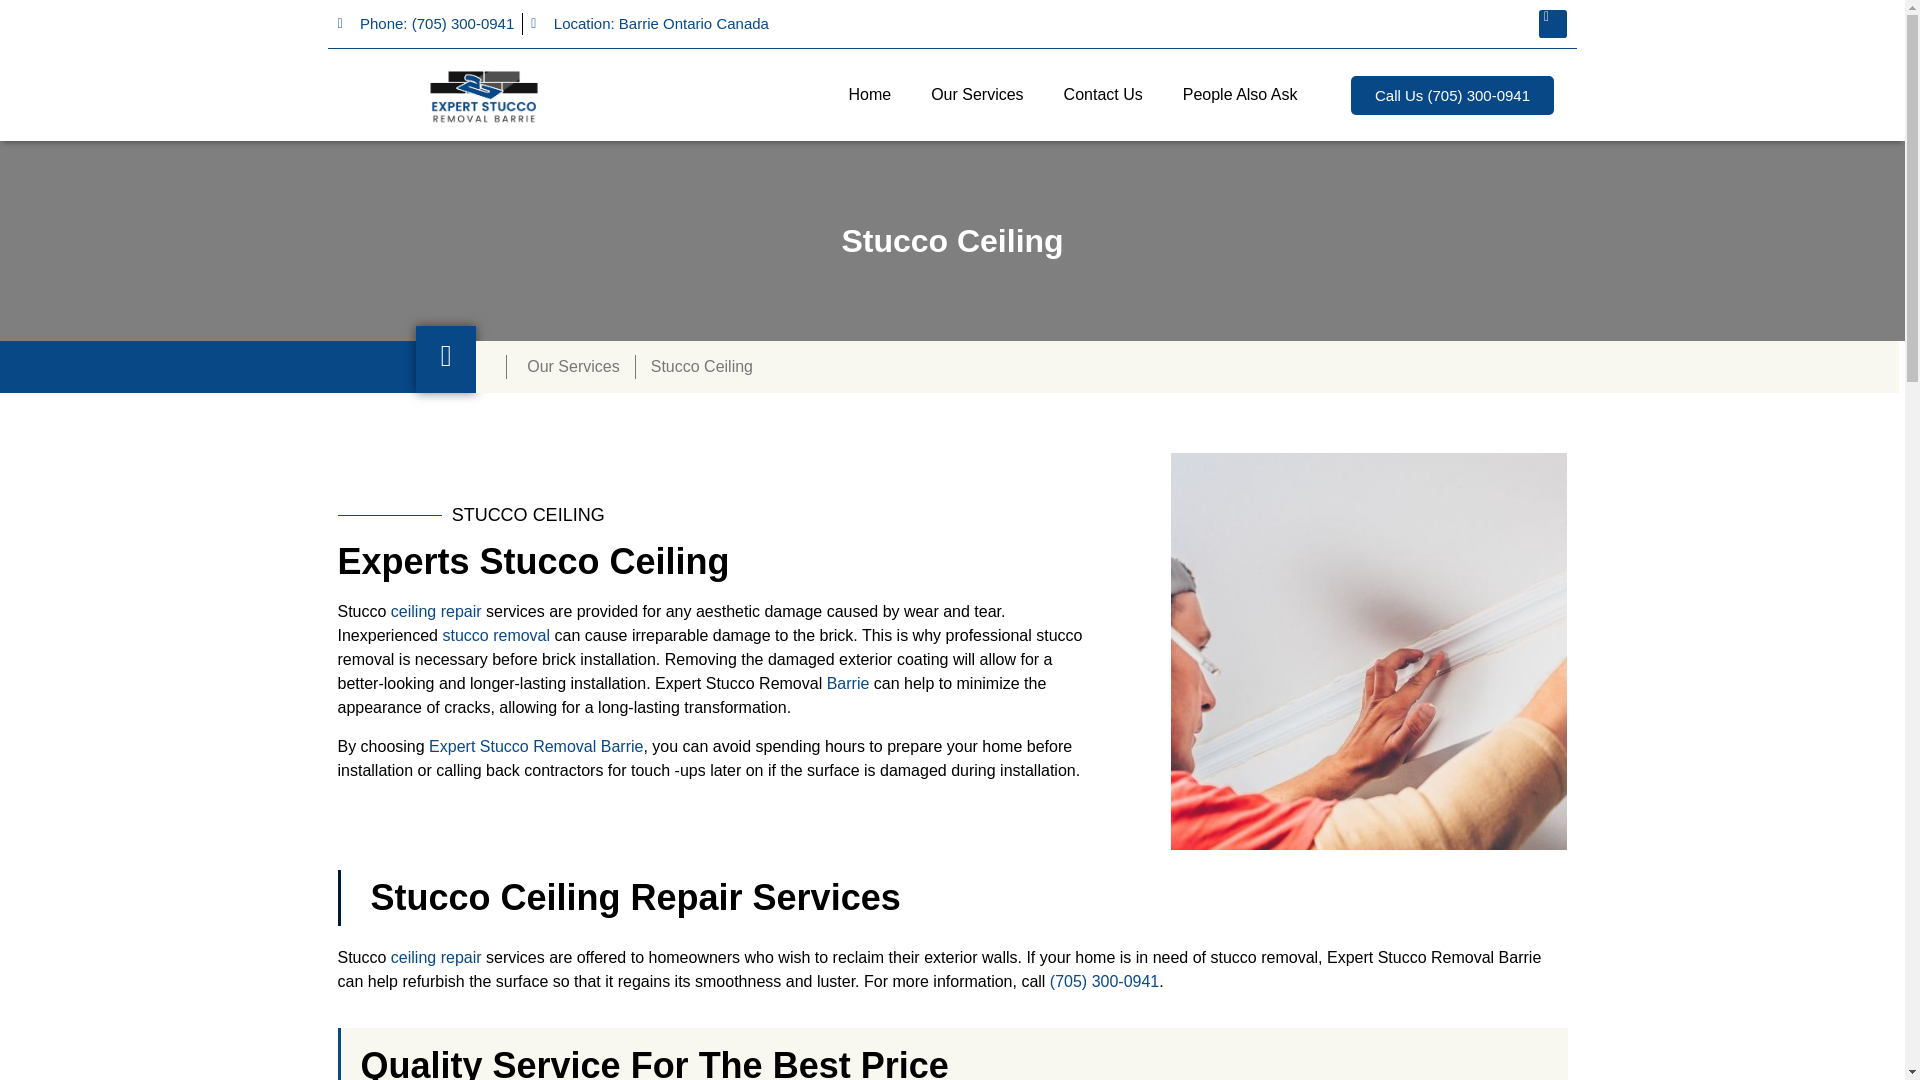  Describe the element at coordinates (1240, 94) in the screenshot. I see `People Also Ask` at that location.